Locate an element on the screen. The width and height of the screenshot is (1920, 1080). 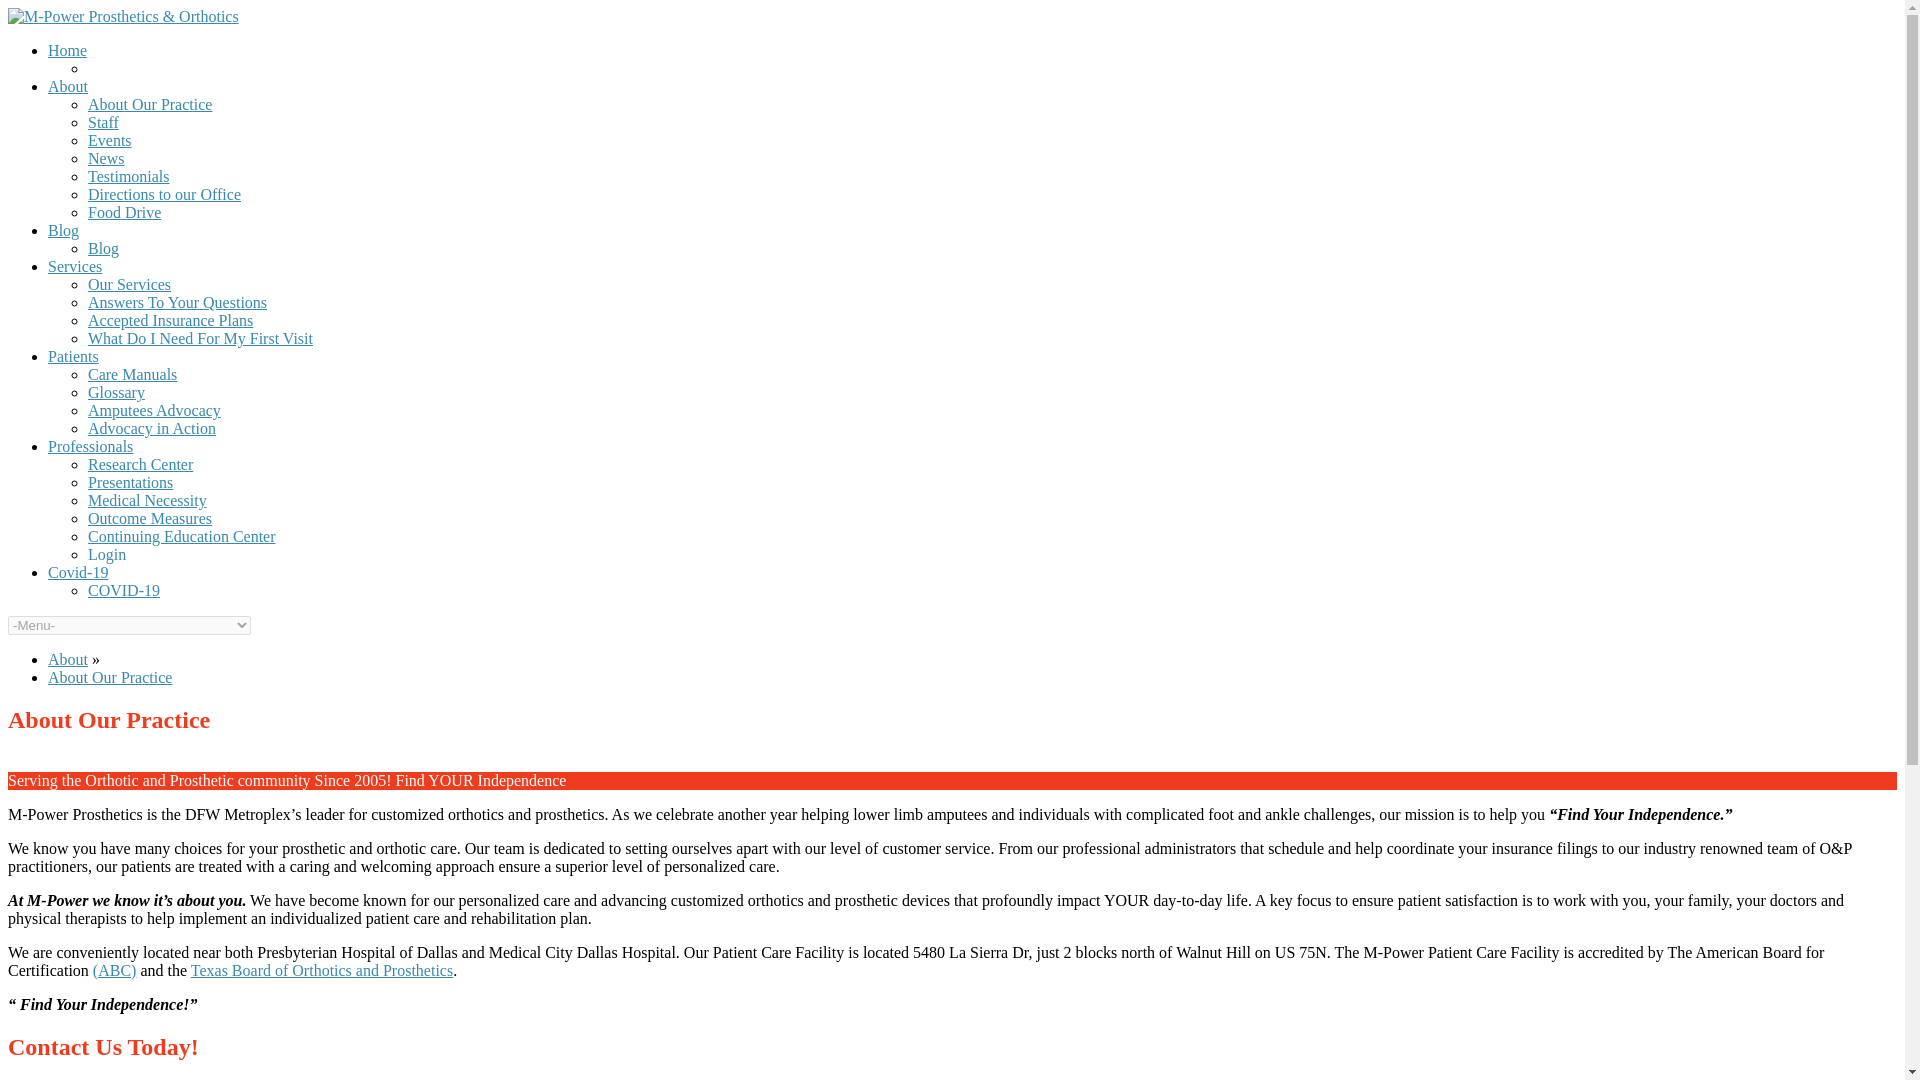
Continuing Education Center is located at coordinates (182, 536).